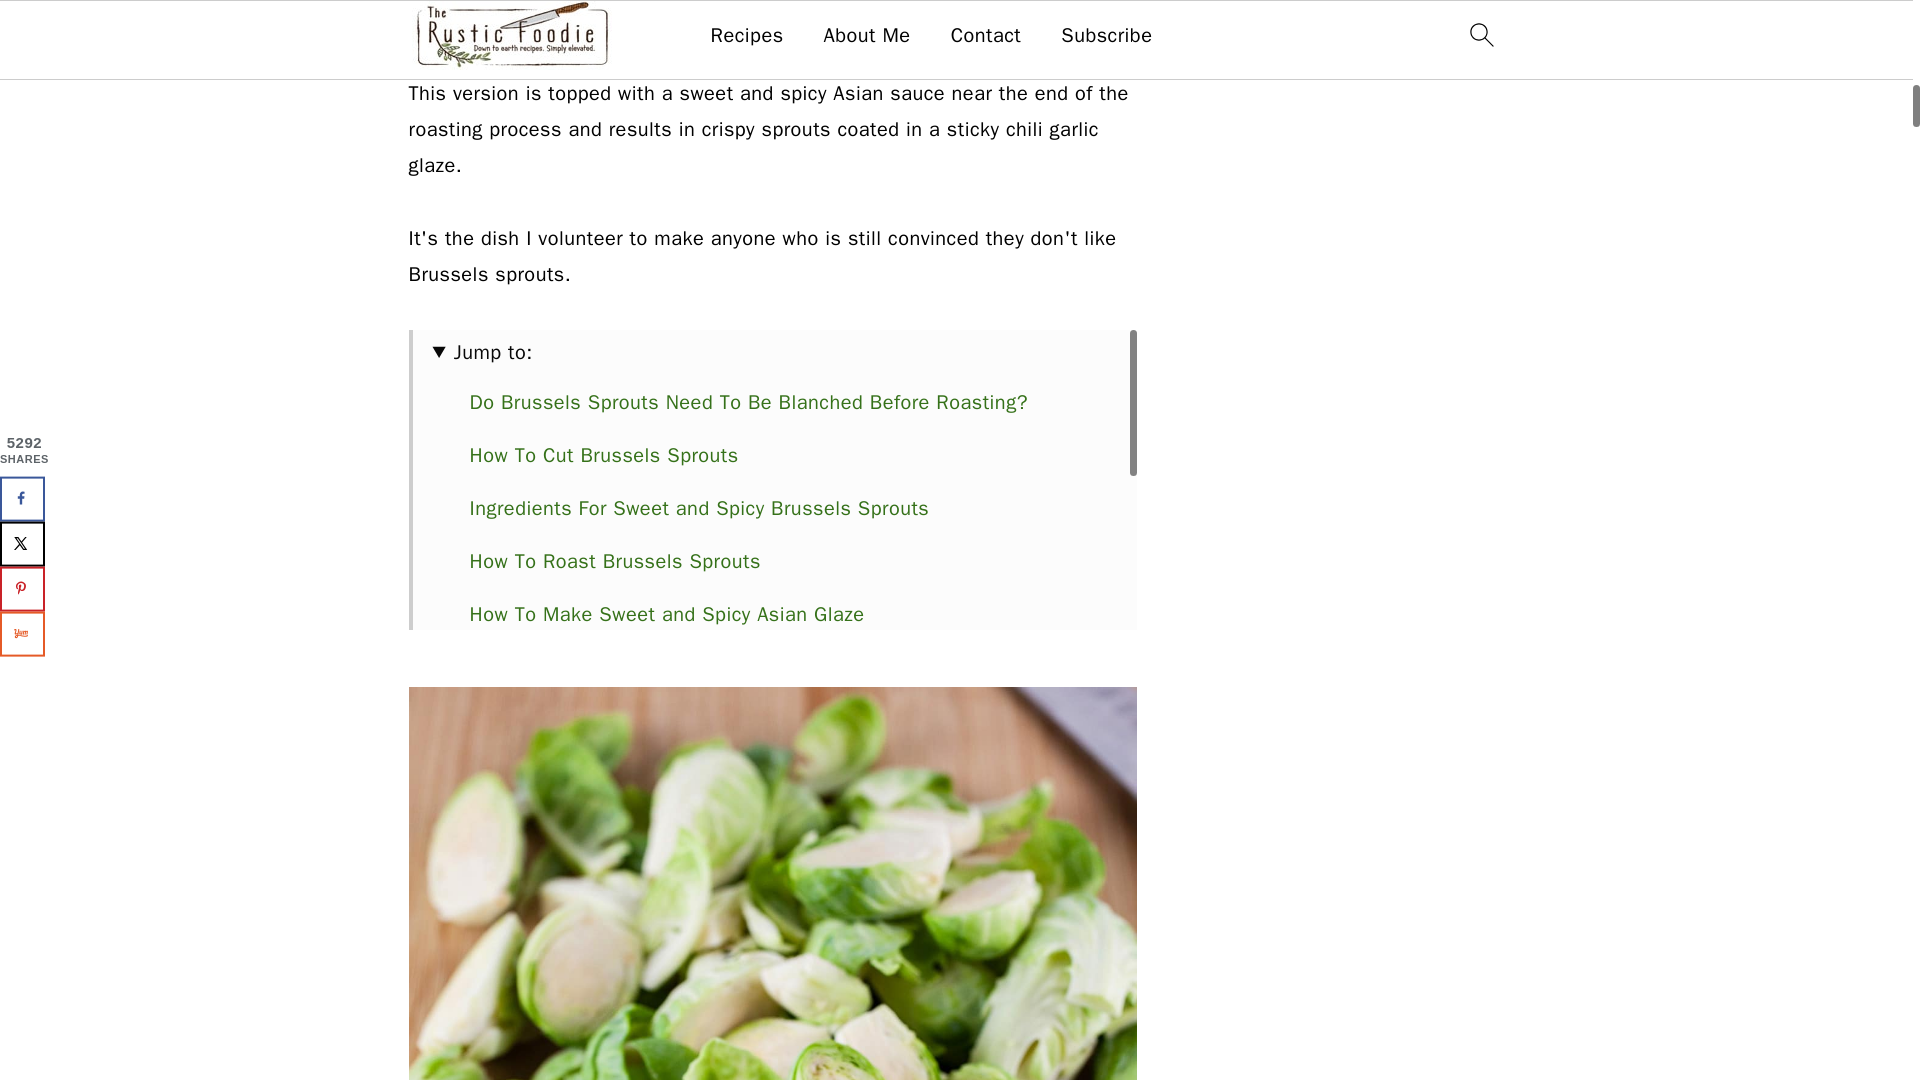 The width and height of the screenshot is (1920, 1080). I want to click on How To Roast Brussels Sprouts, so click(615, 560).